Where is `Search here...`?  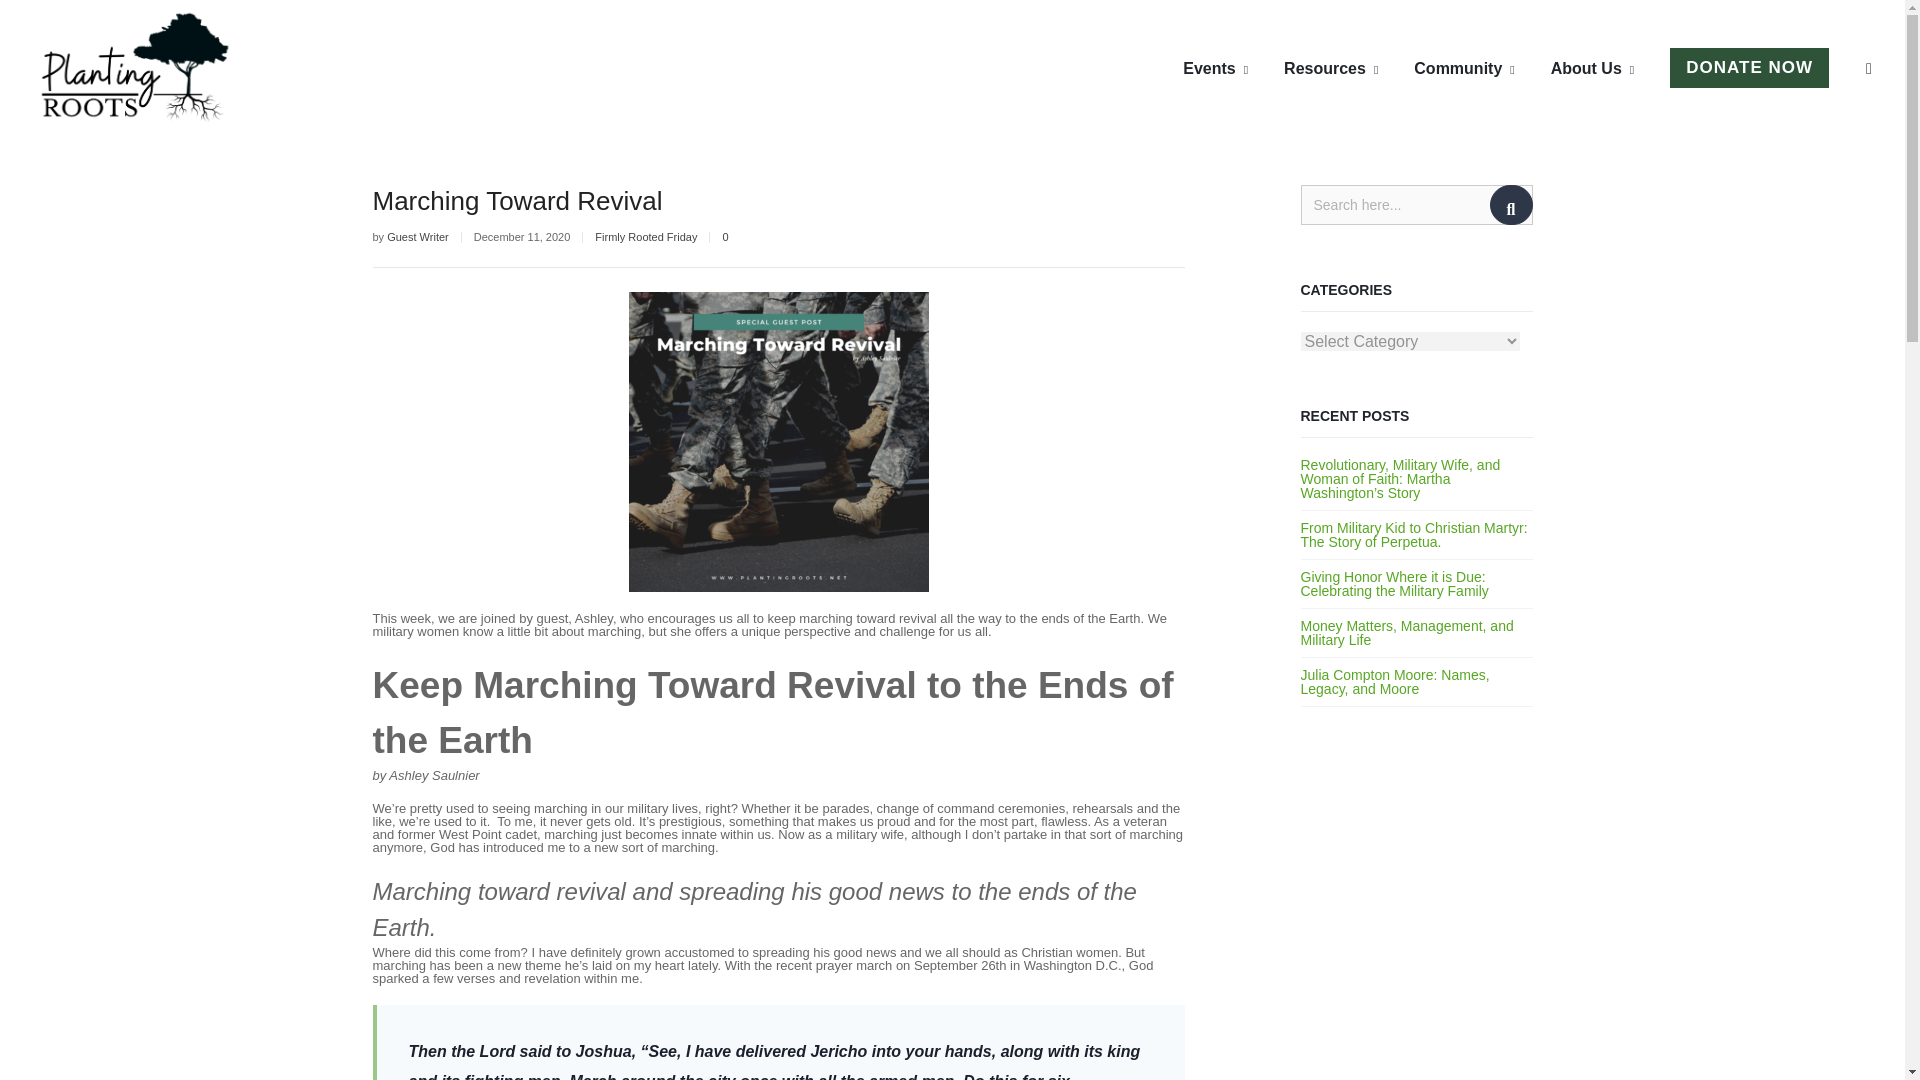
Search here... is located at coordinates (1416, 204).